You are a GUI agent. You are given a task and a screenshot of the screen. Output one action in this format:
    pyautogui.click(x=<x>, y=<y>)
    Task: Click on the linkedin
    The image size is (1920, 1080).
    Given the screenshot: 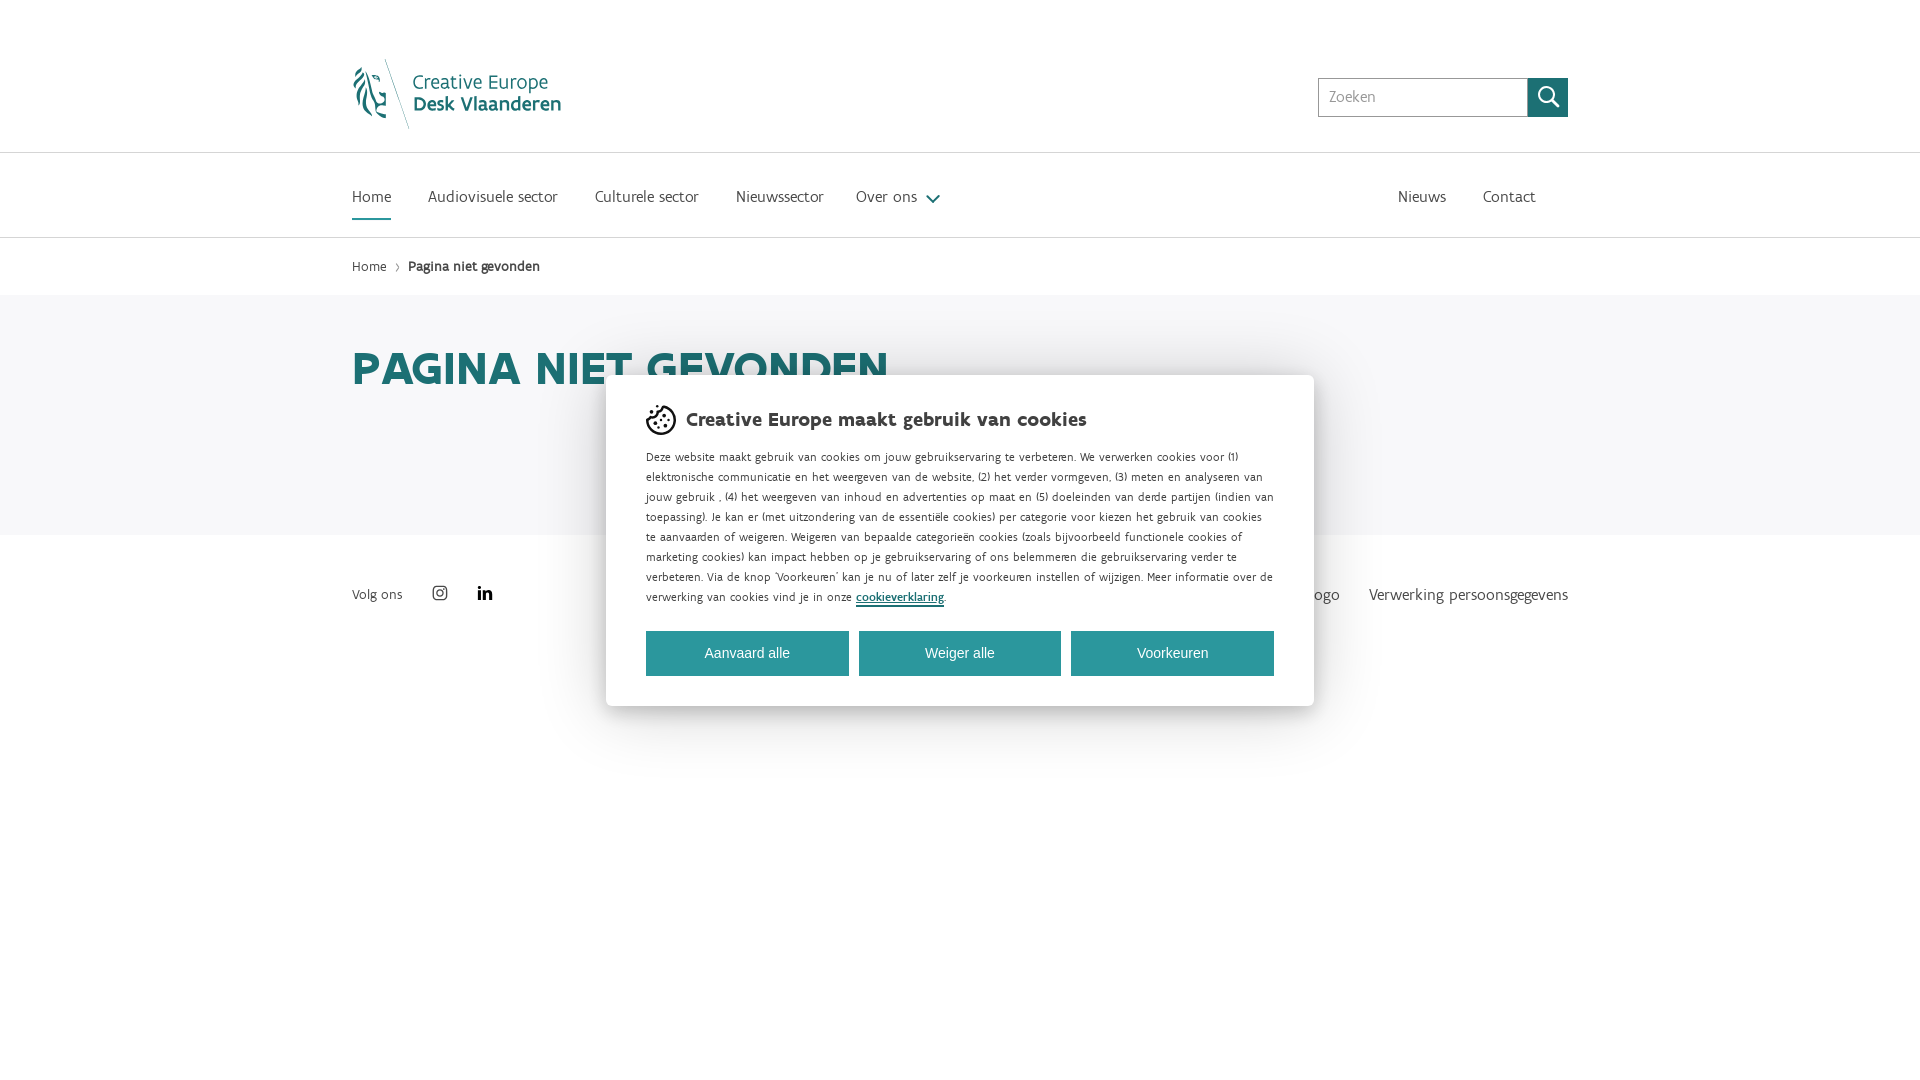 What is the action you would take?
    pyautogui.click(x=485, y=596)
    